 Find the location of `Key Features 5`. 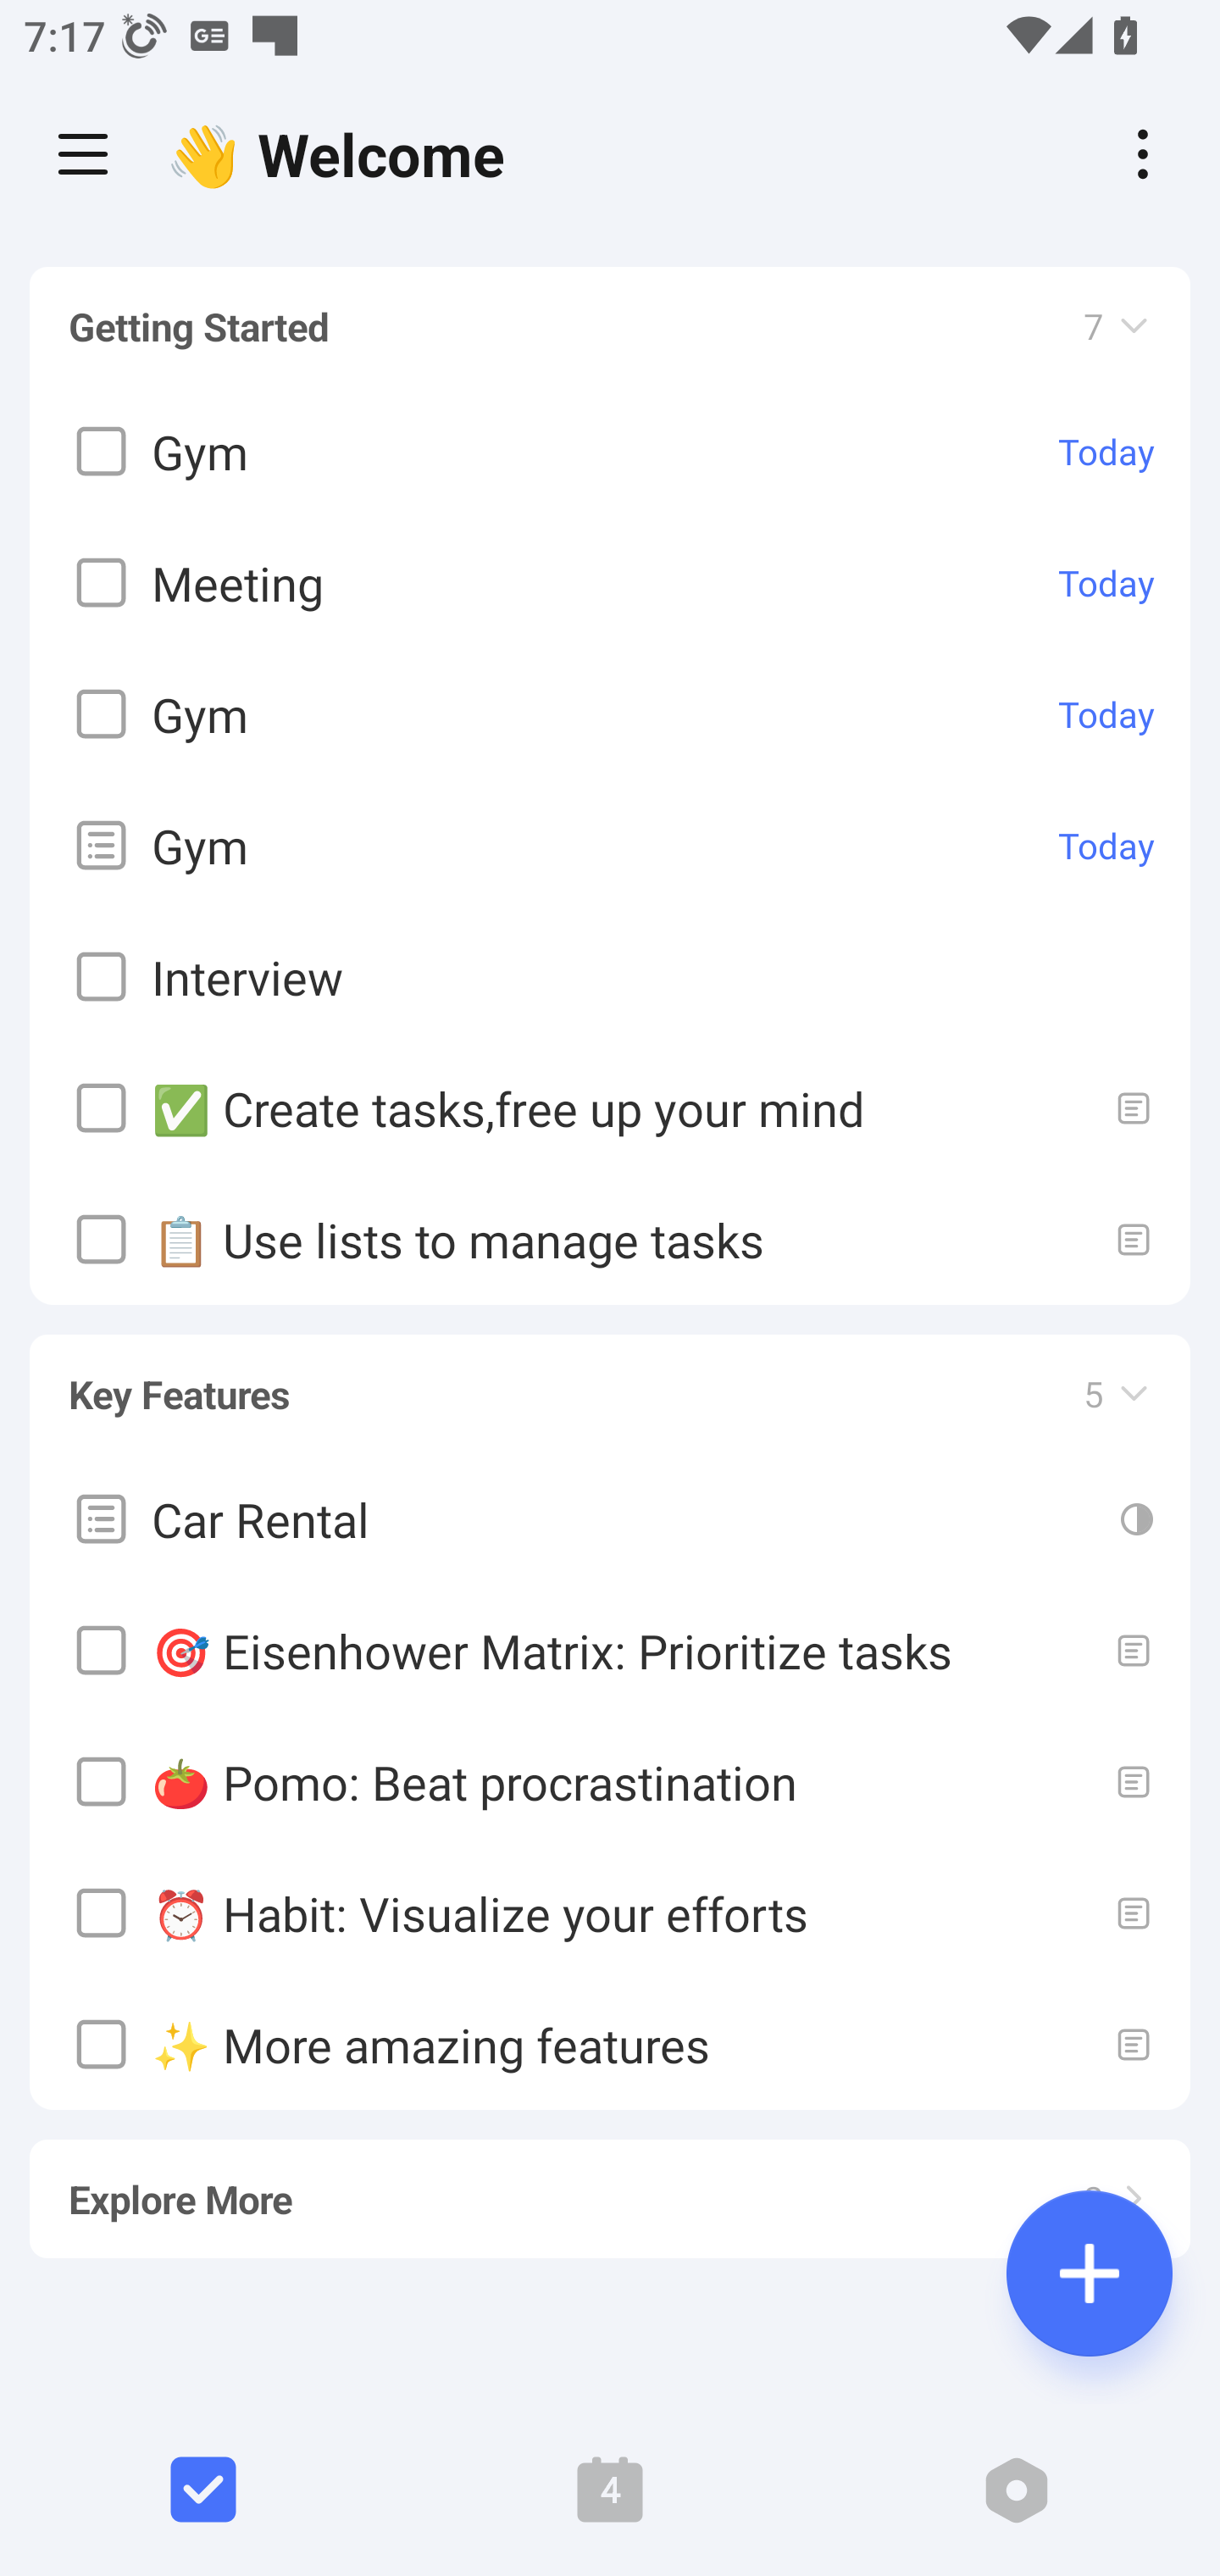

Key Features 5 is located at coordinates (610, 1380).